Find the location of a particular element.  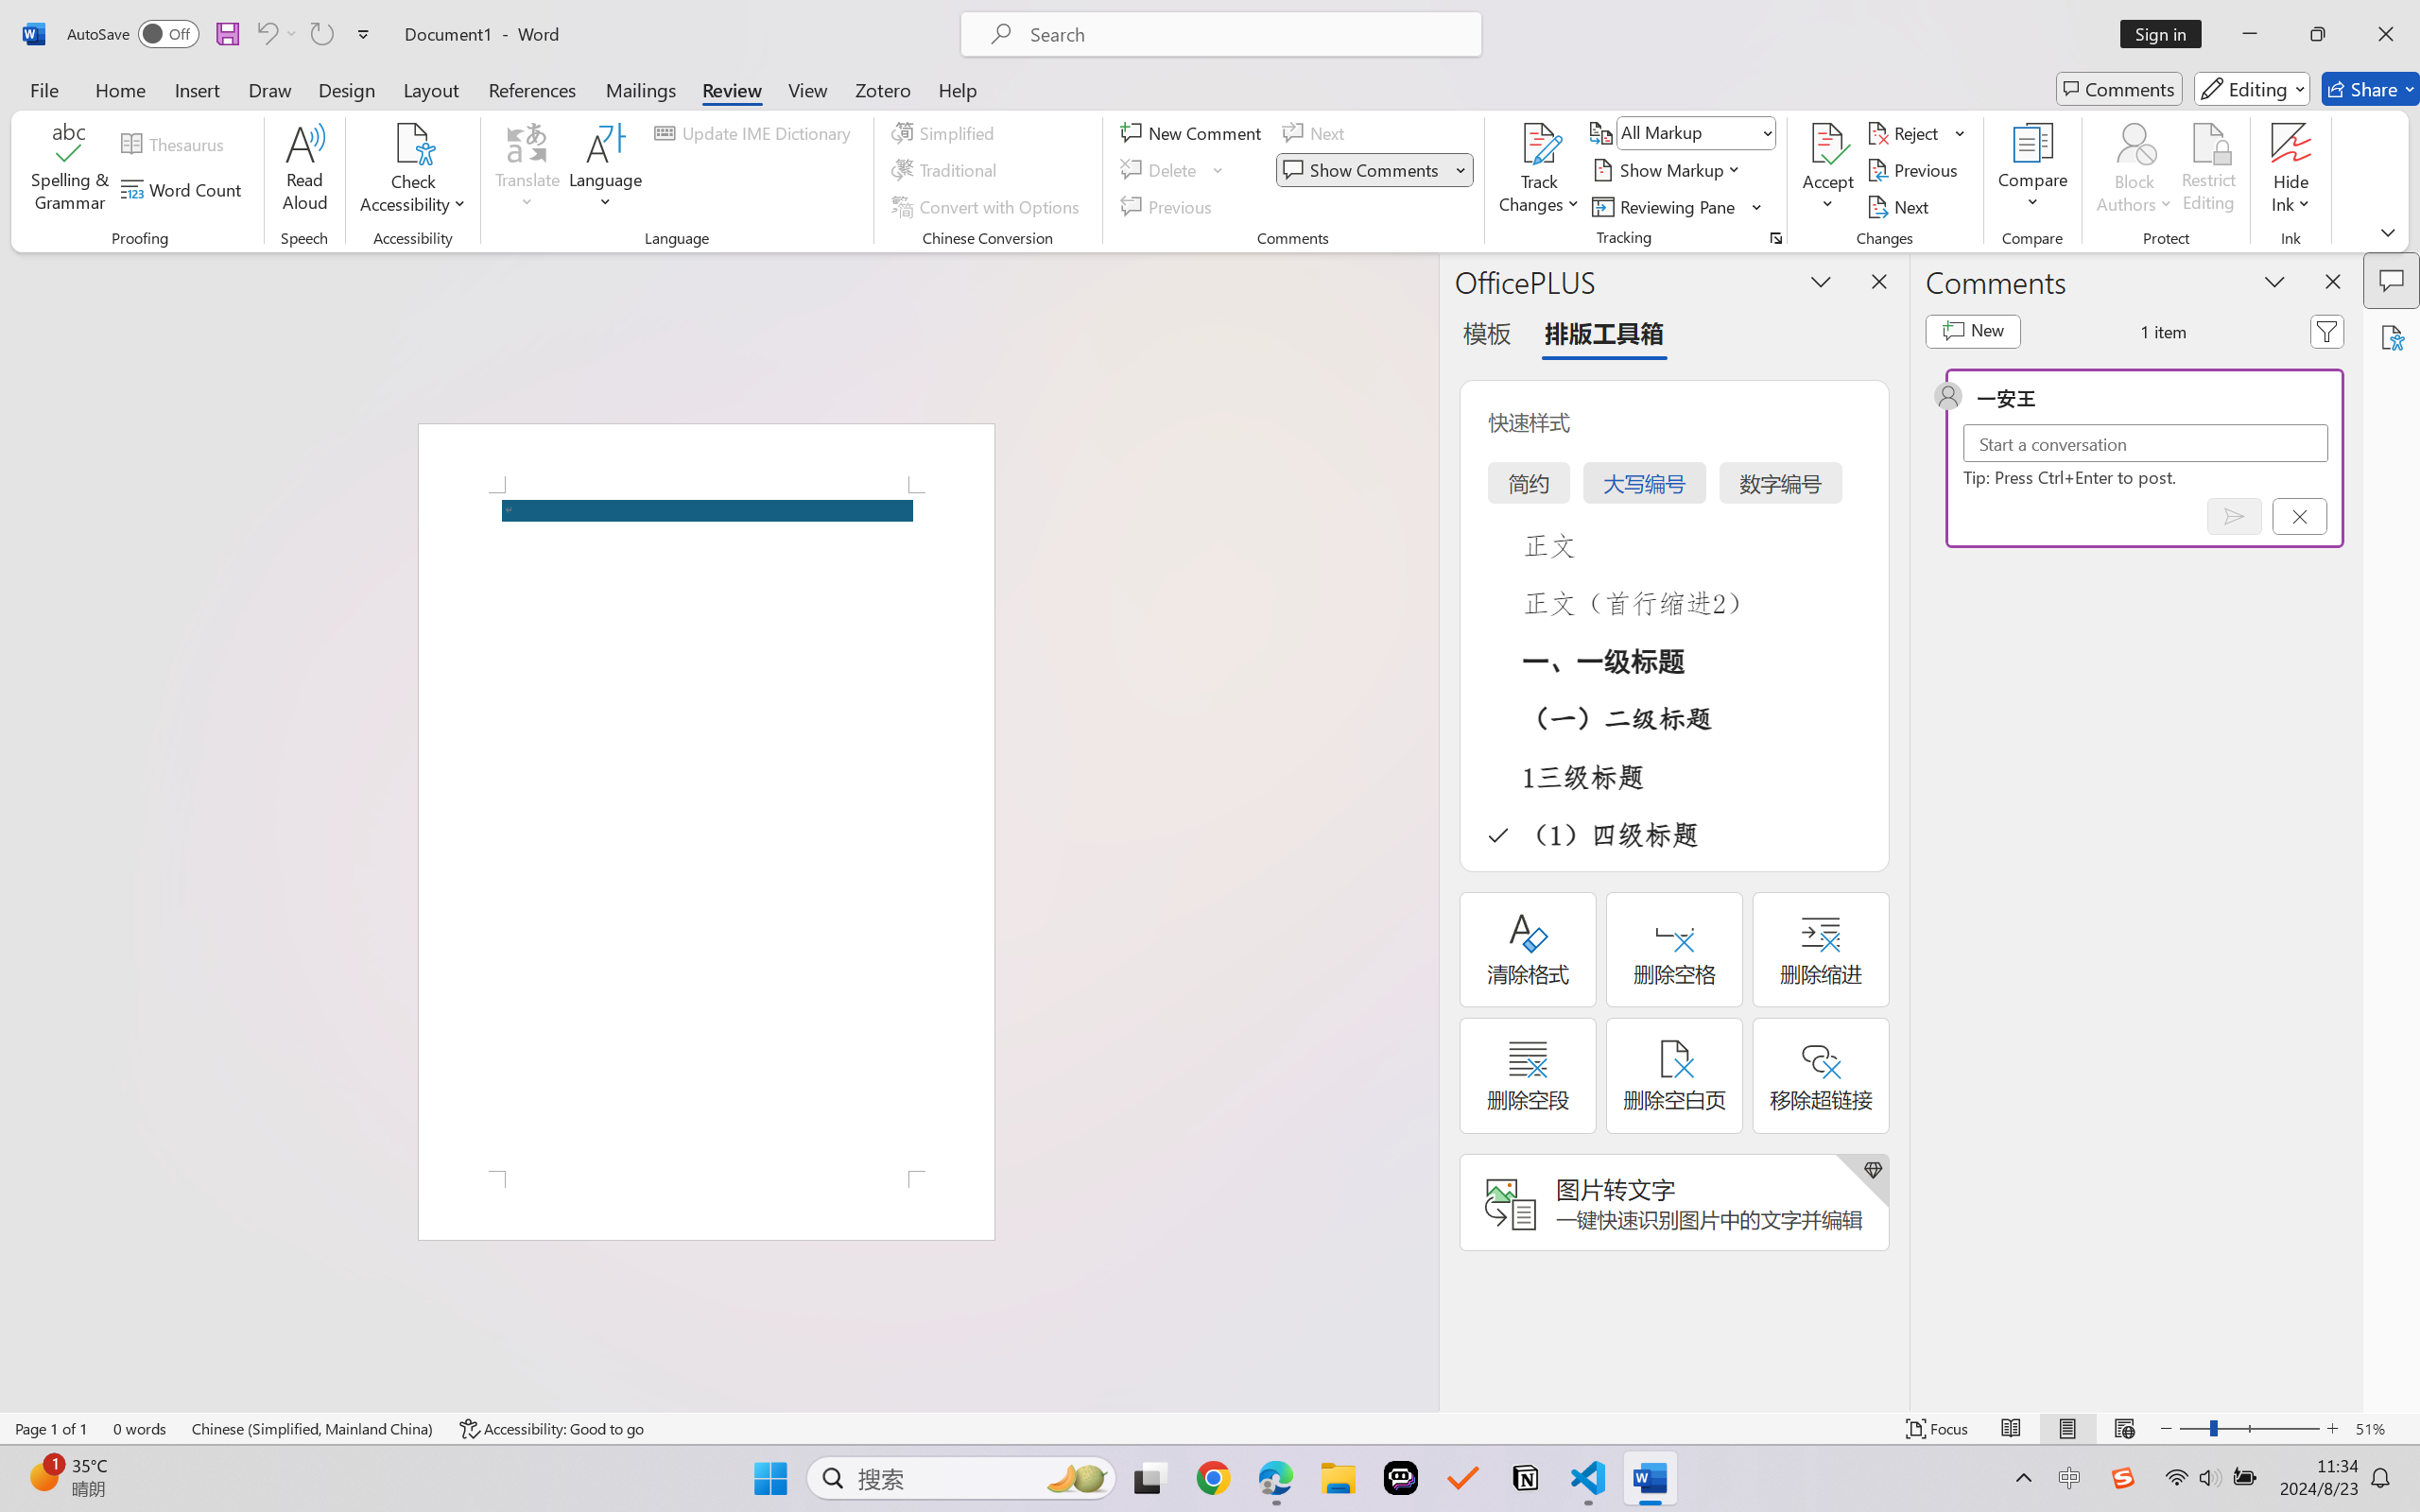

Sign in is located at coordinates (2168, 34).